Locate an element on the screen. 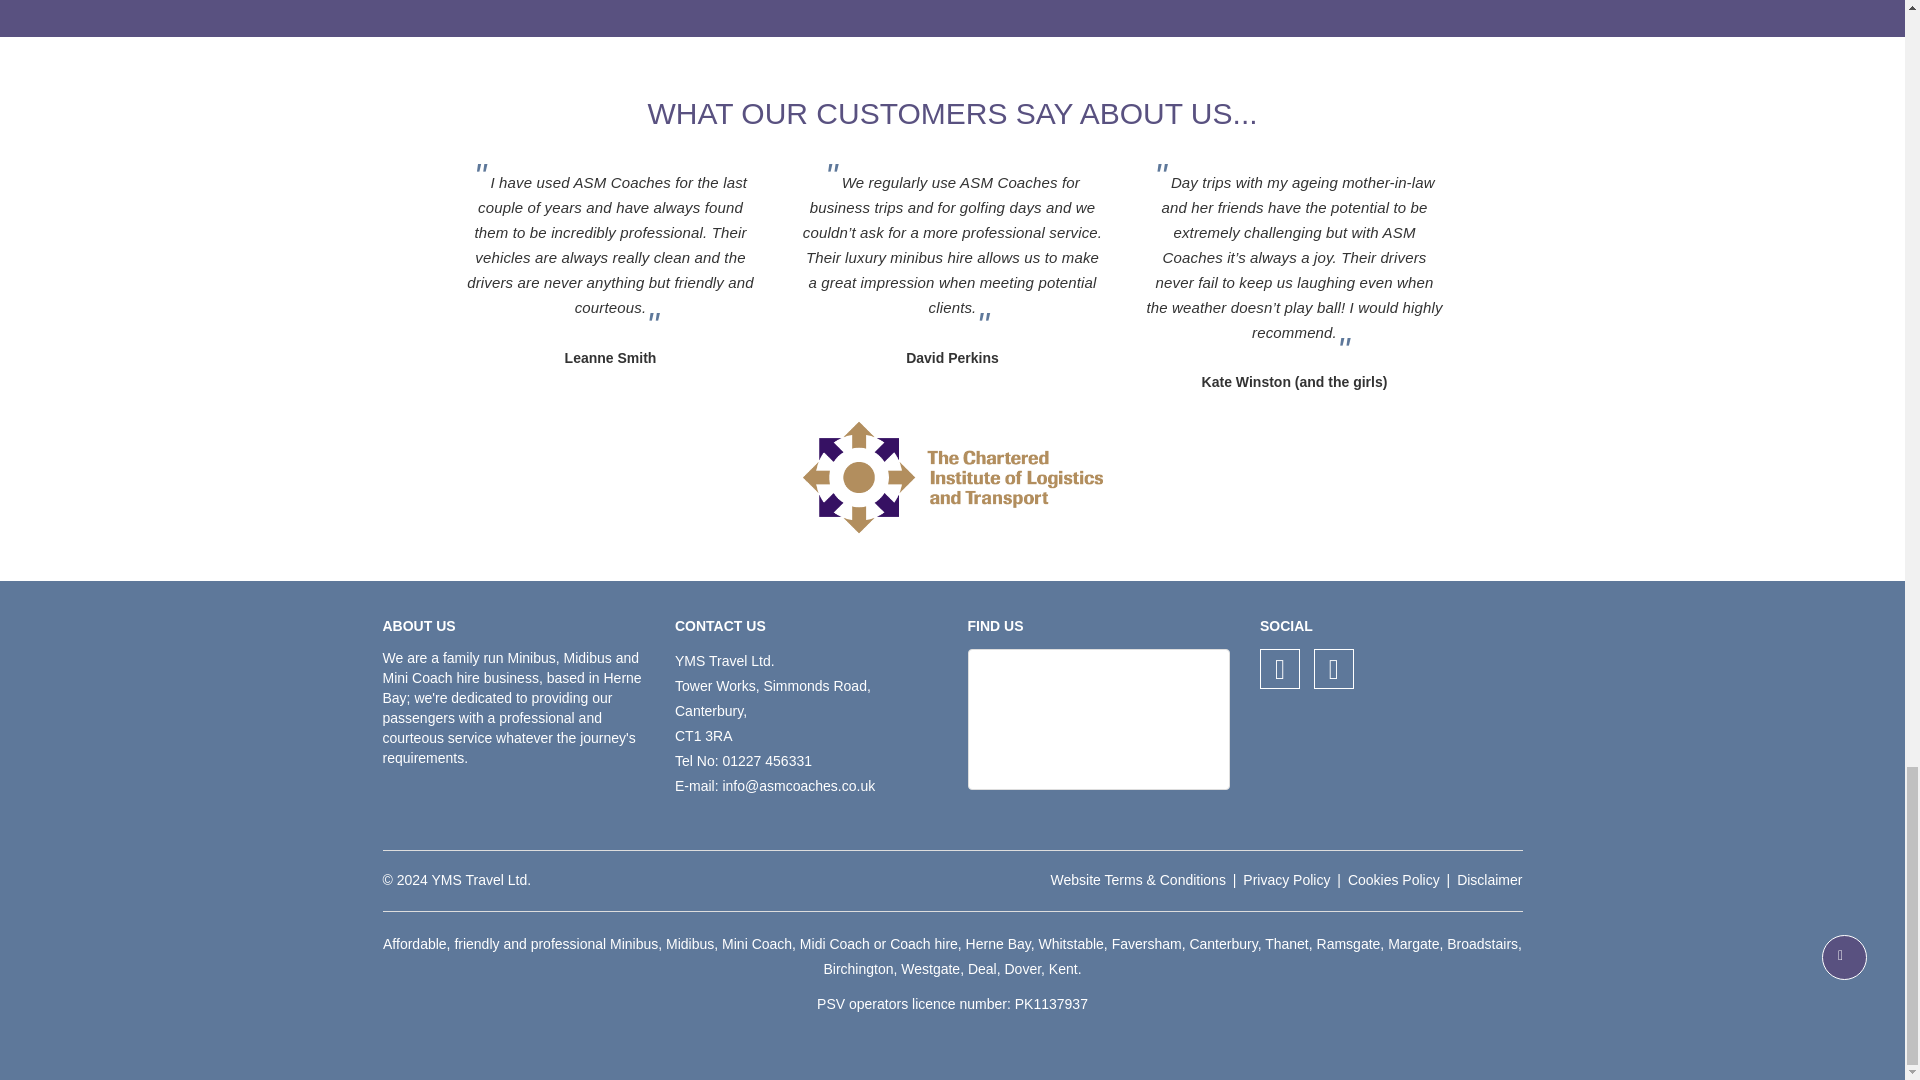  Cookies Policy is located at coordinates (1394, 879).